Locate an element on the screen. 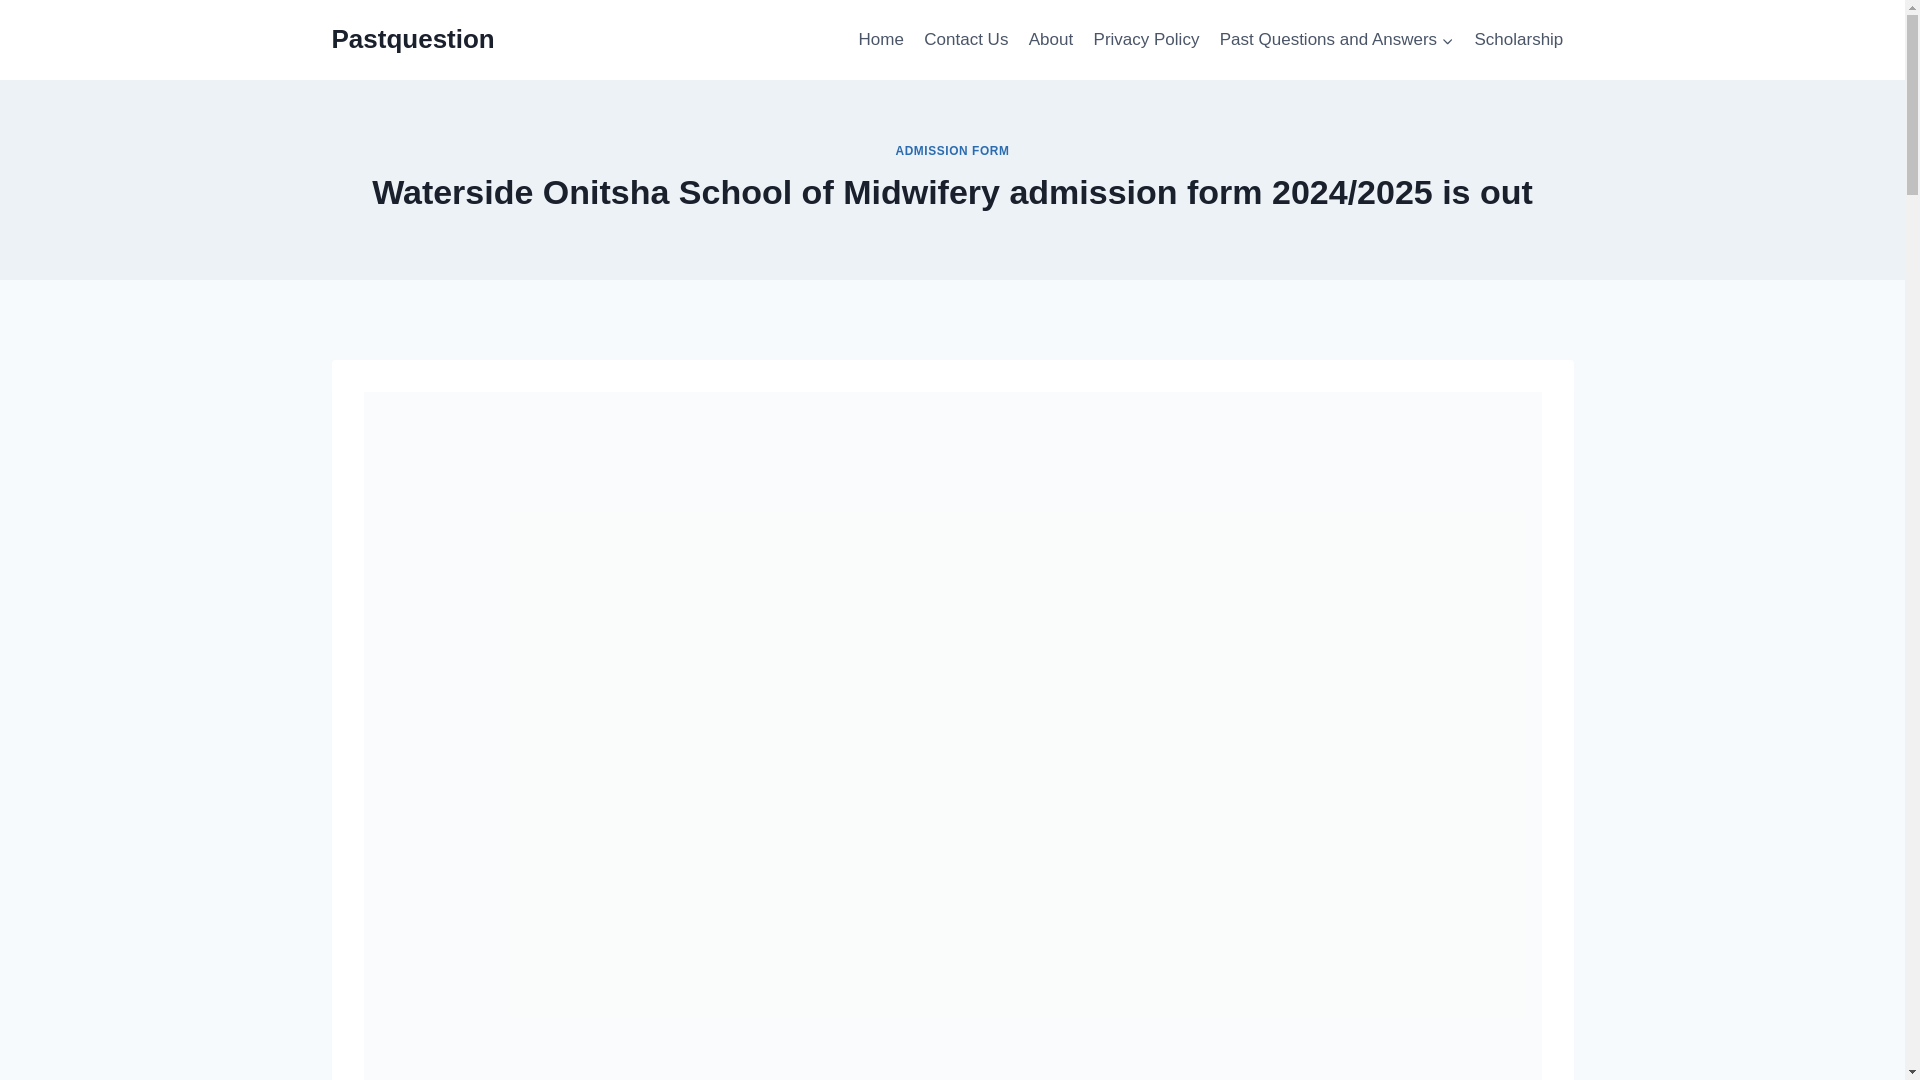 Image resolution: width=1920 pixels, height=1080 pixels. Home is located at coordinates (880, 40).